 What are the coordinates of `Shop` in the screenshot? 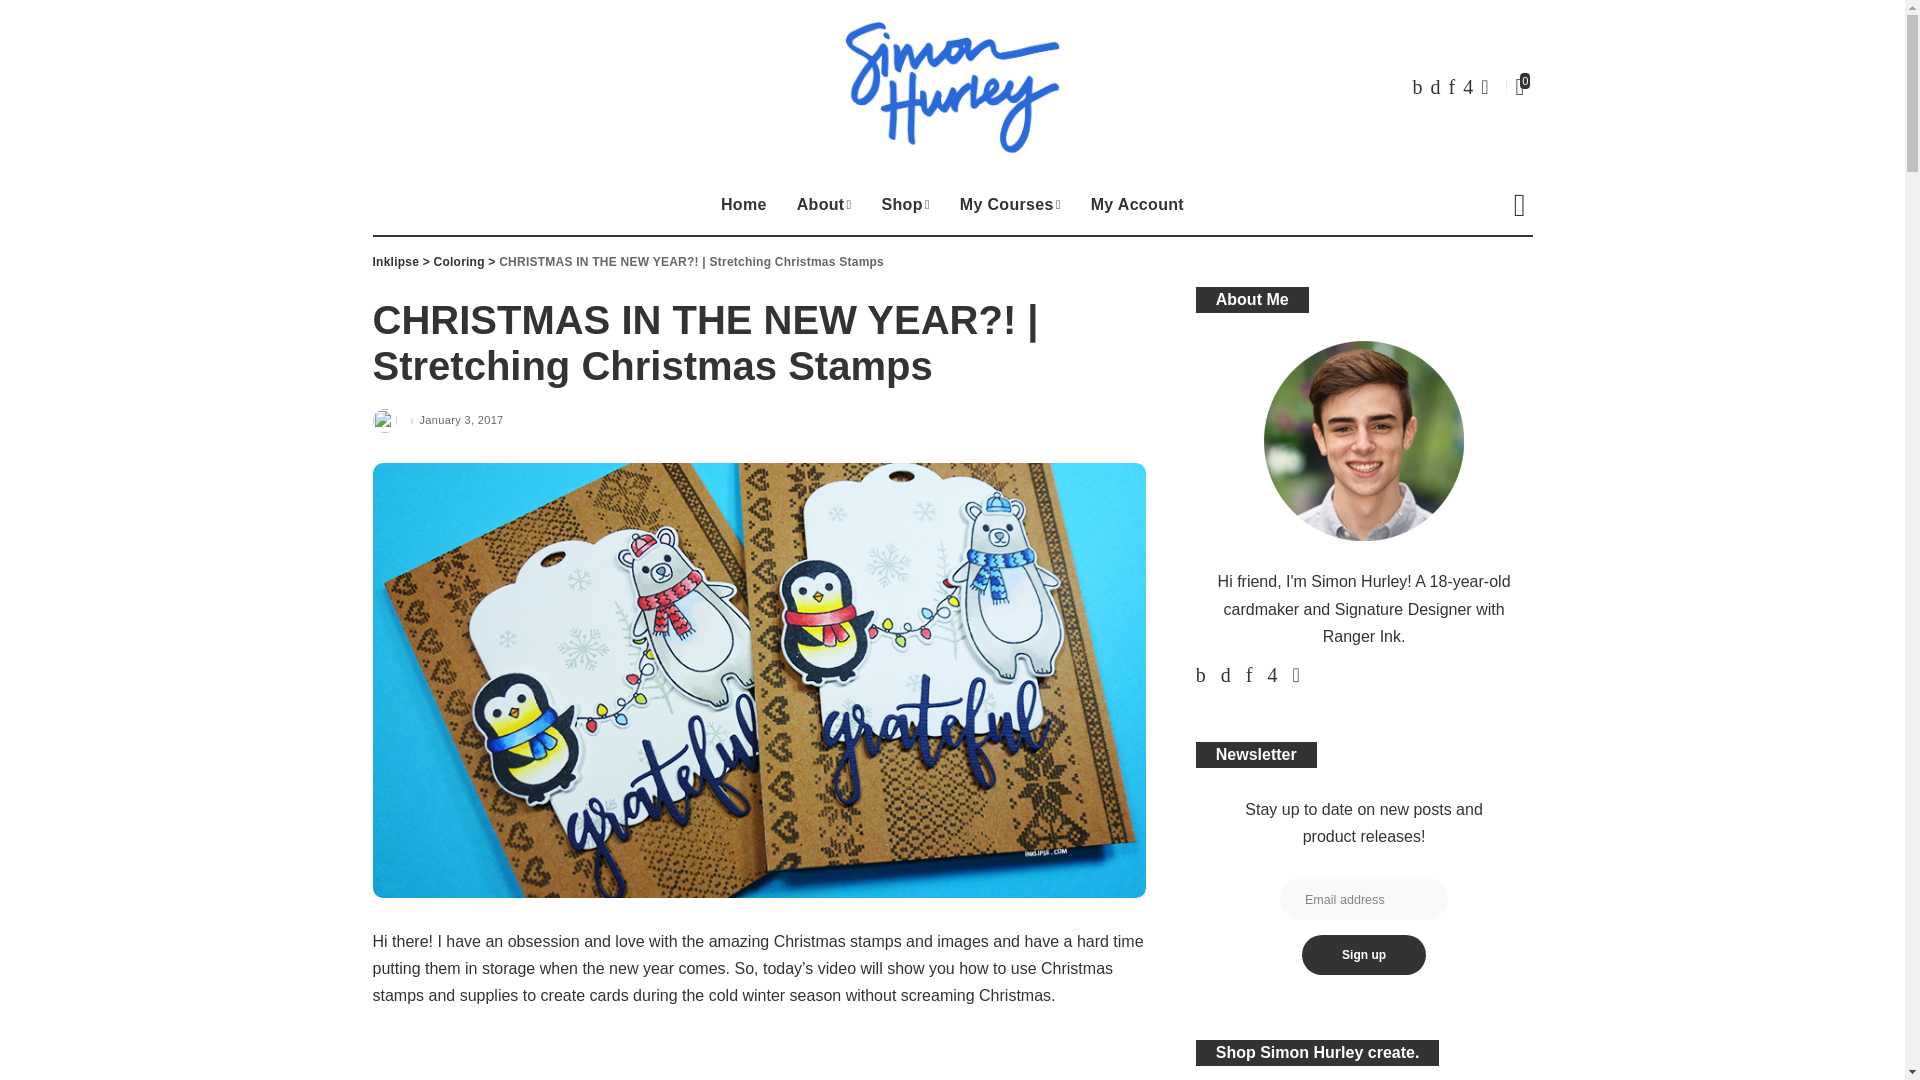 It's located at (906, 204).